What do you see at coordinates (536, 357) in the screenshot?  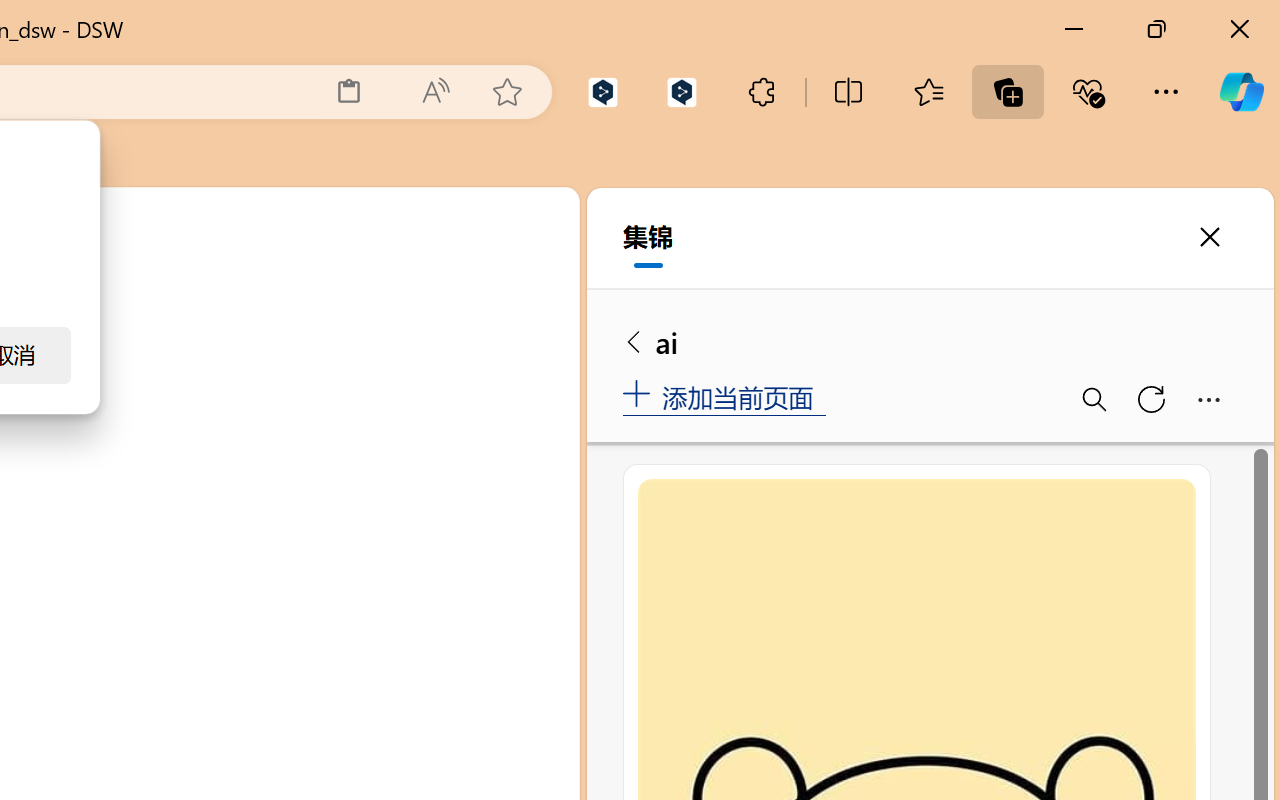 I see `Close Panel` at bounding box center [536, 357].